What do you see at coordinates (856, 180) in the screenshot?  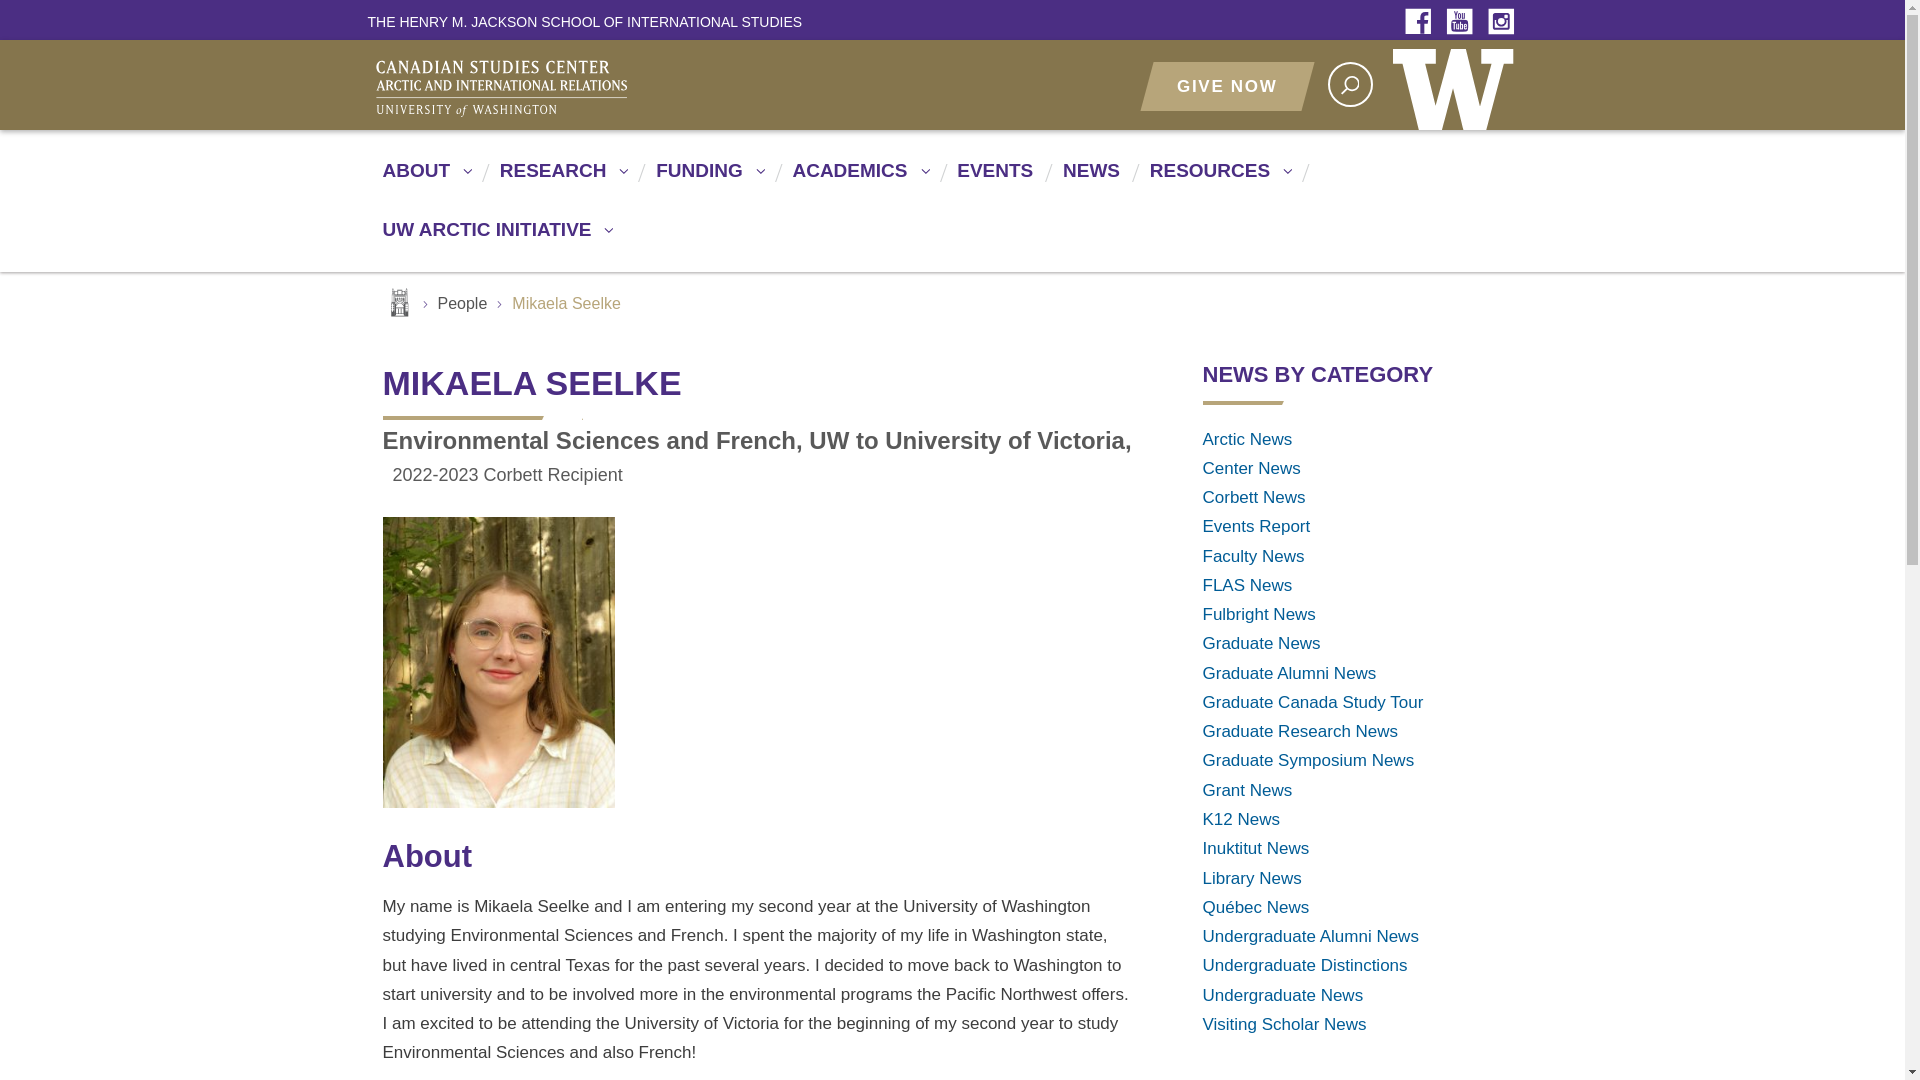 I see `ACADEMICS` at bounding box center [856, 180].